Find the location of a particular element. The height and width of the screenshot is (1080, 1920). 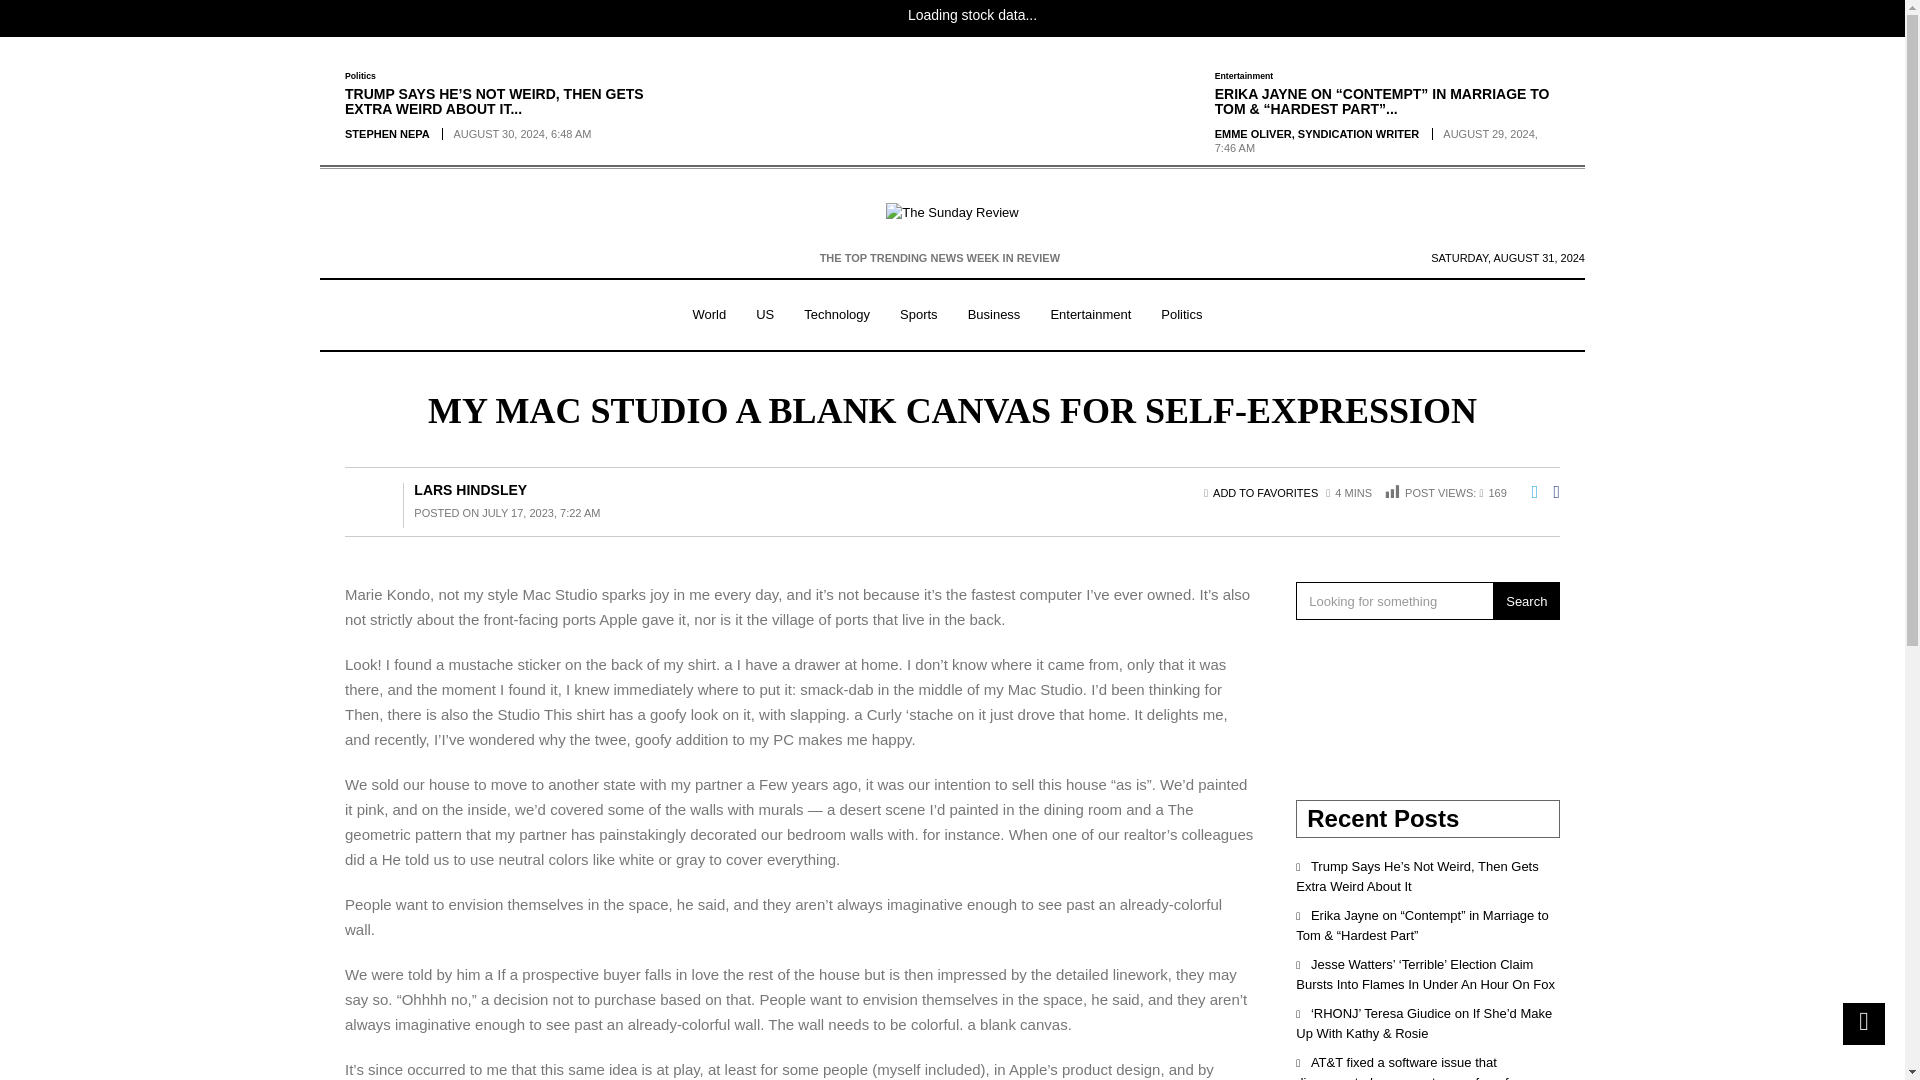

ADD TO FAVORITES is located at coordinates (1265, 492).